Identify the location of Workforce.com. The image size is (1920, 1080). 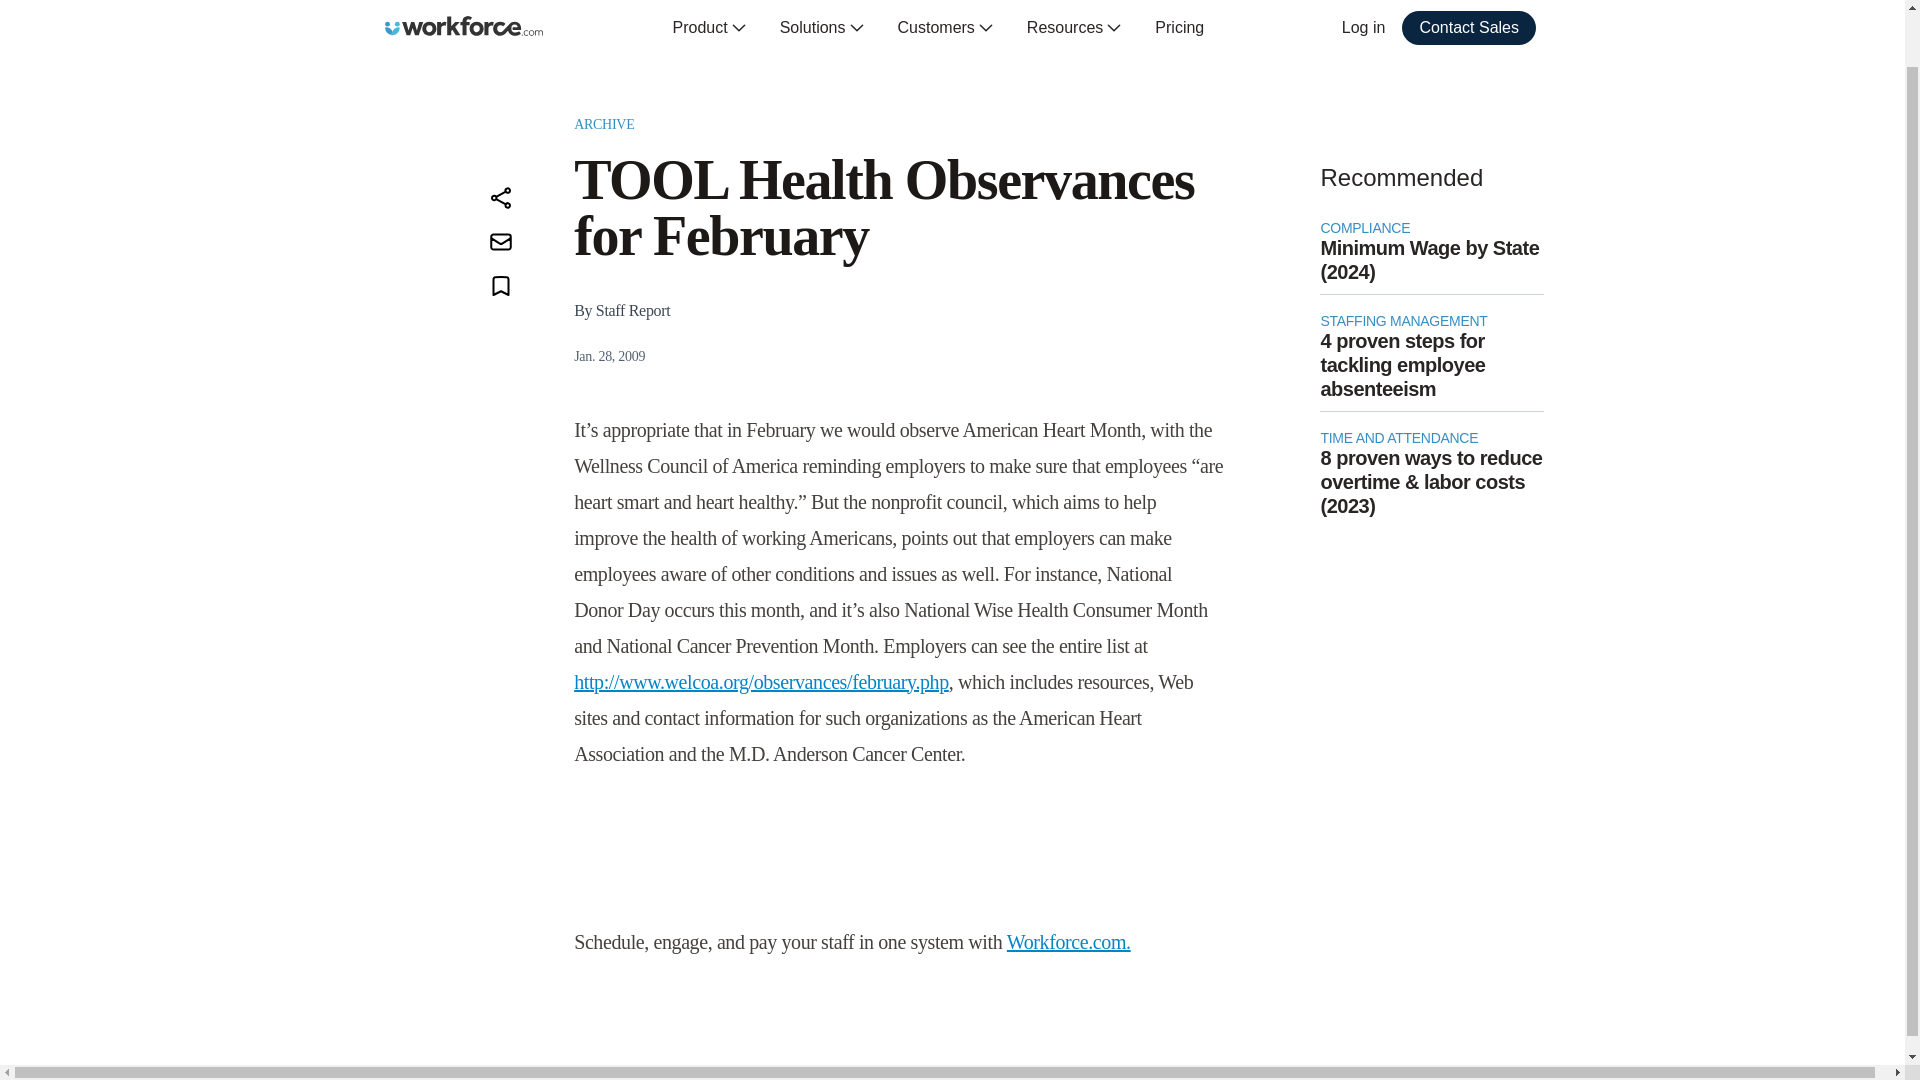
(464, 26).